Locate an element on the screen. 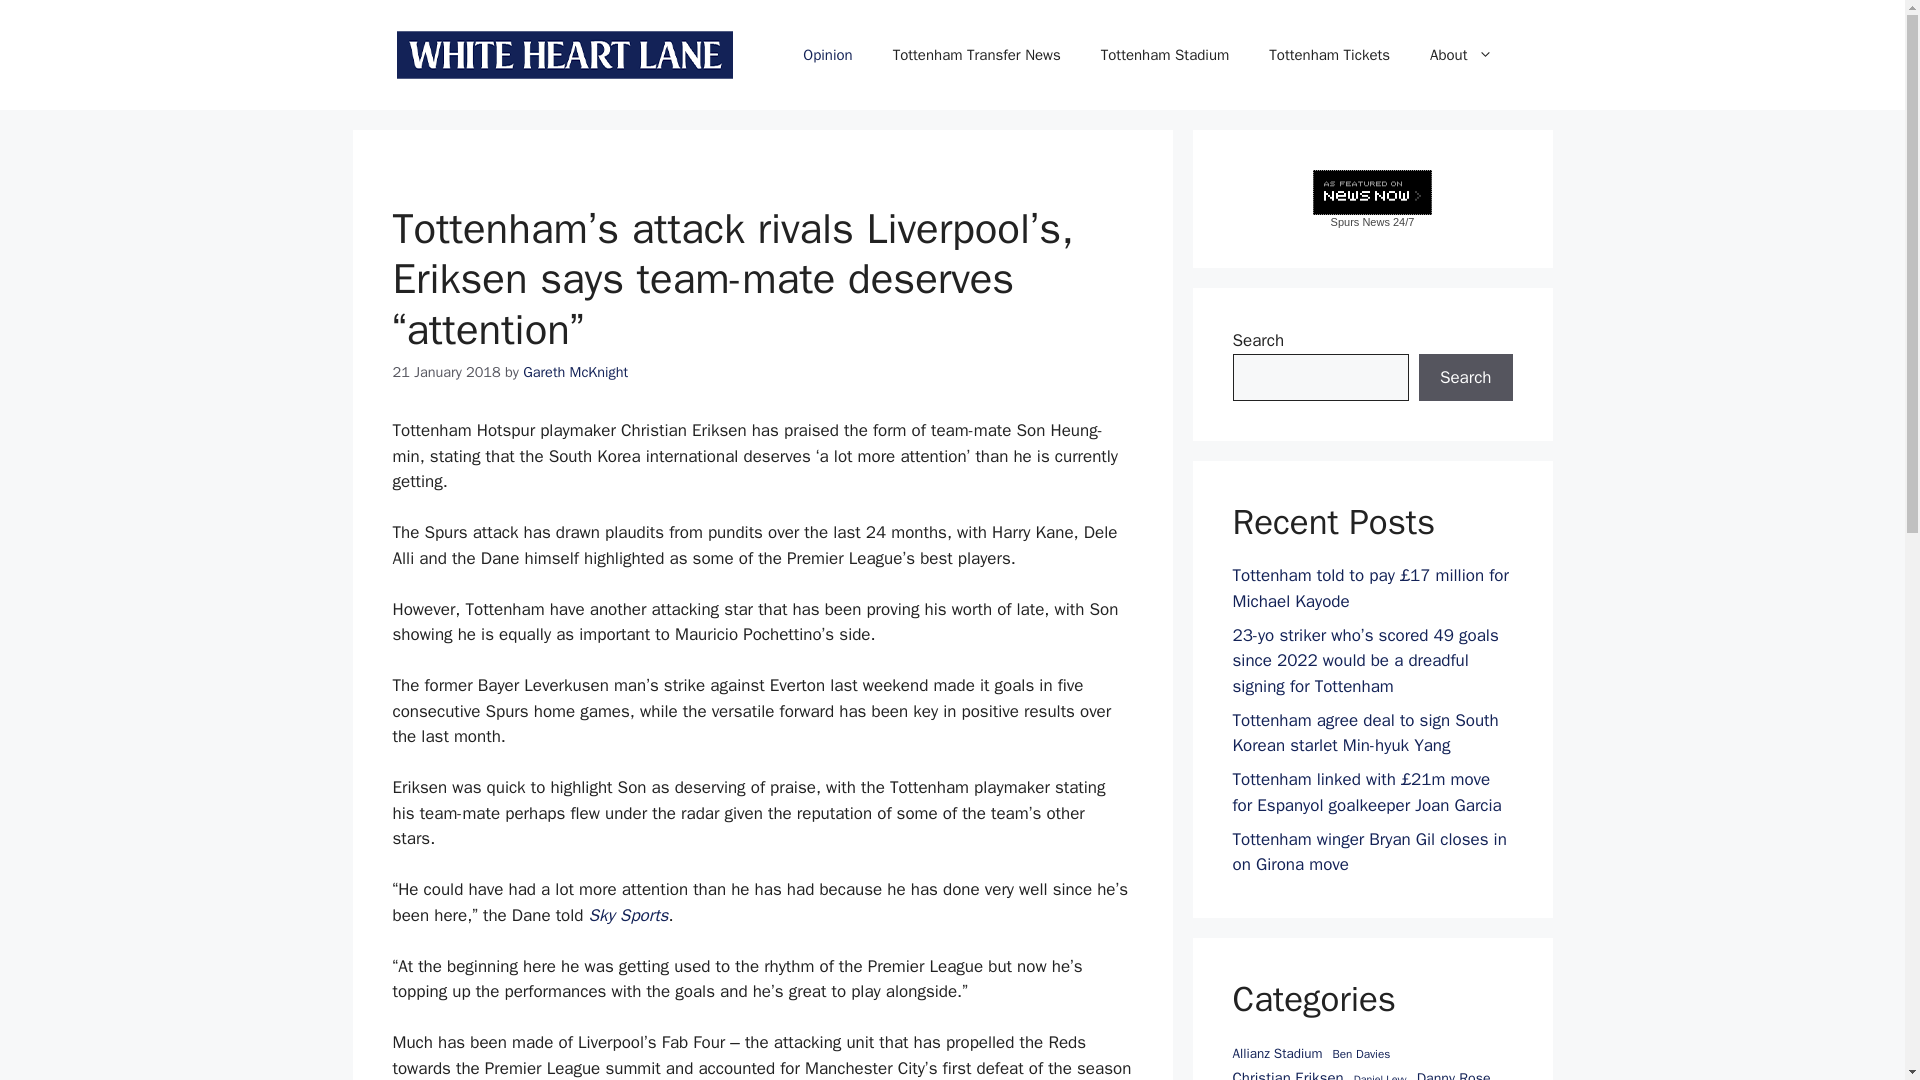 The width and height of the screenshot is (1920, 1080). Ben Davies is located at coordinates (1361, 1054).